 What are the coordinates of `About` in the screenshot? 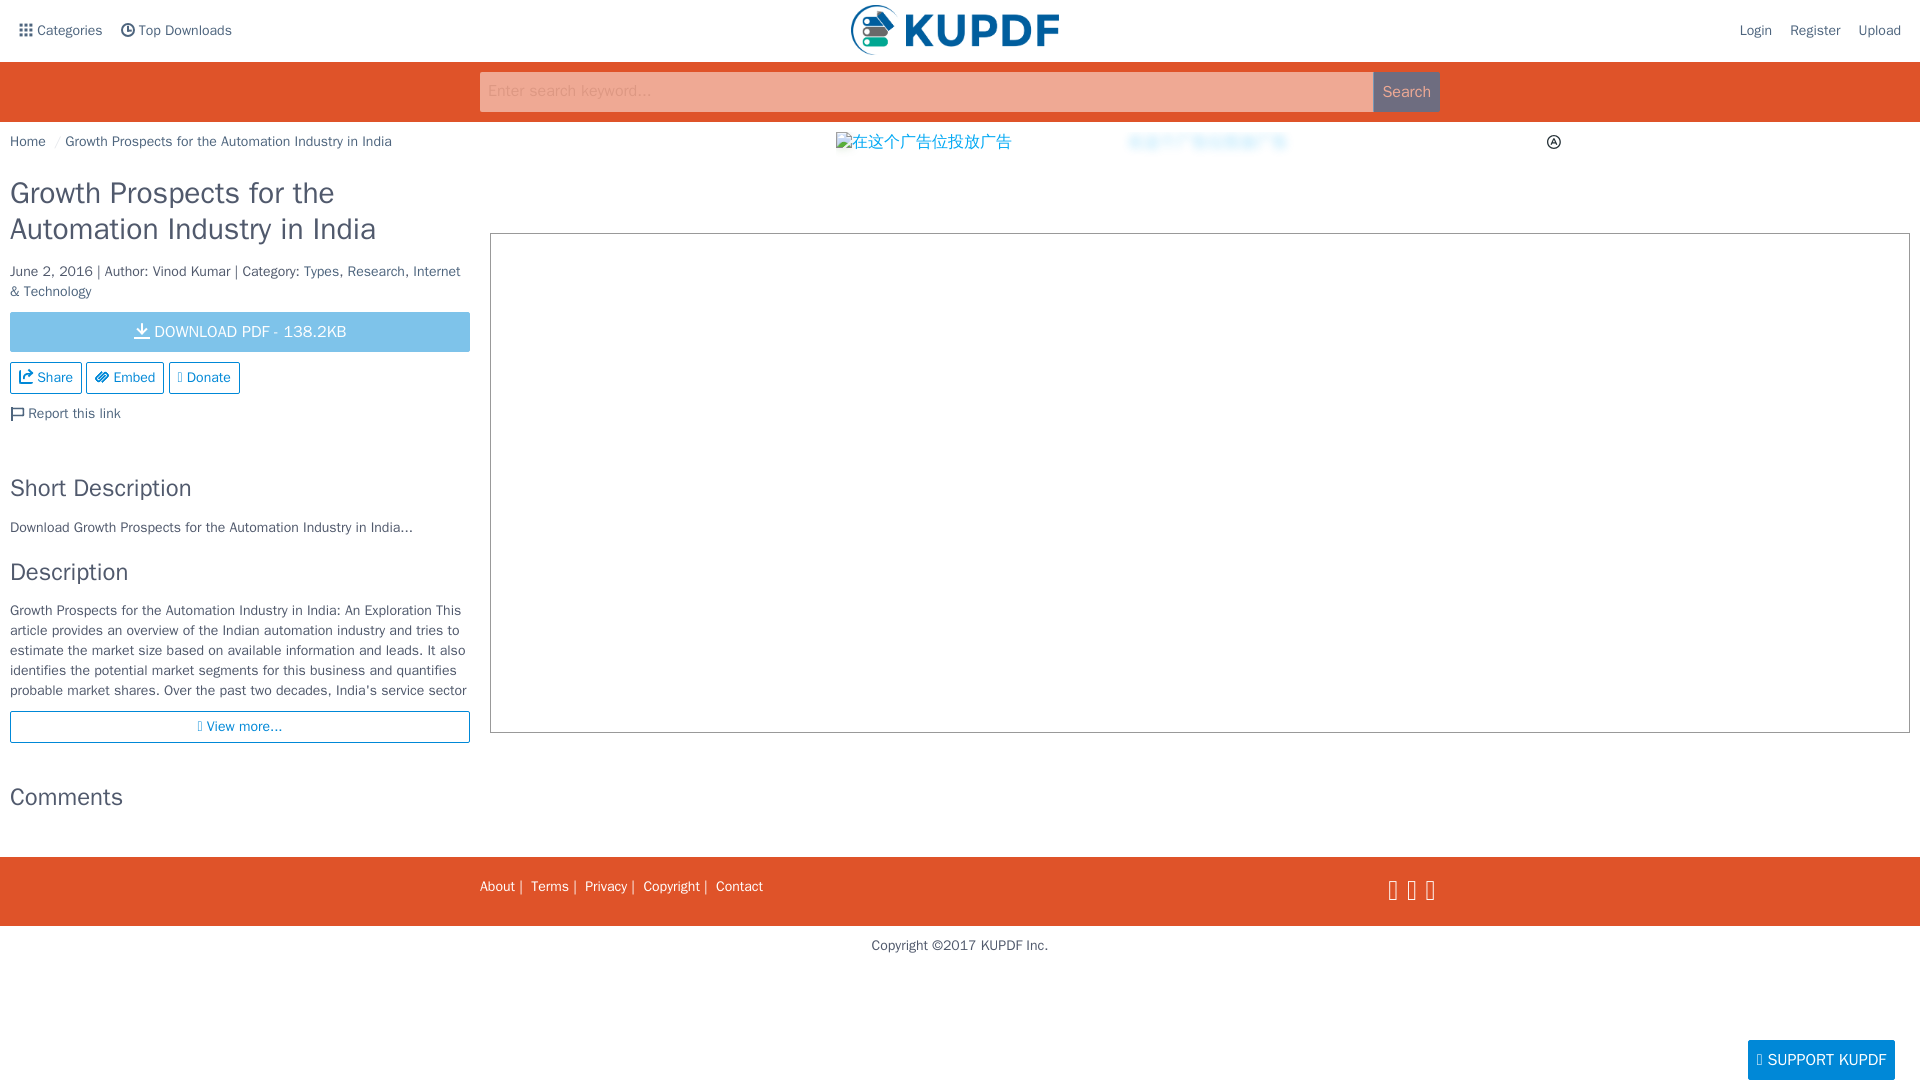 It's located at (497, 886).